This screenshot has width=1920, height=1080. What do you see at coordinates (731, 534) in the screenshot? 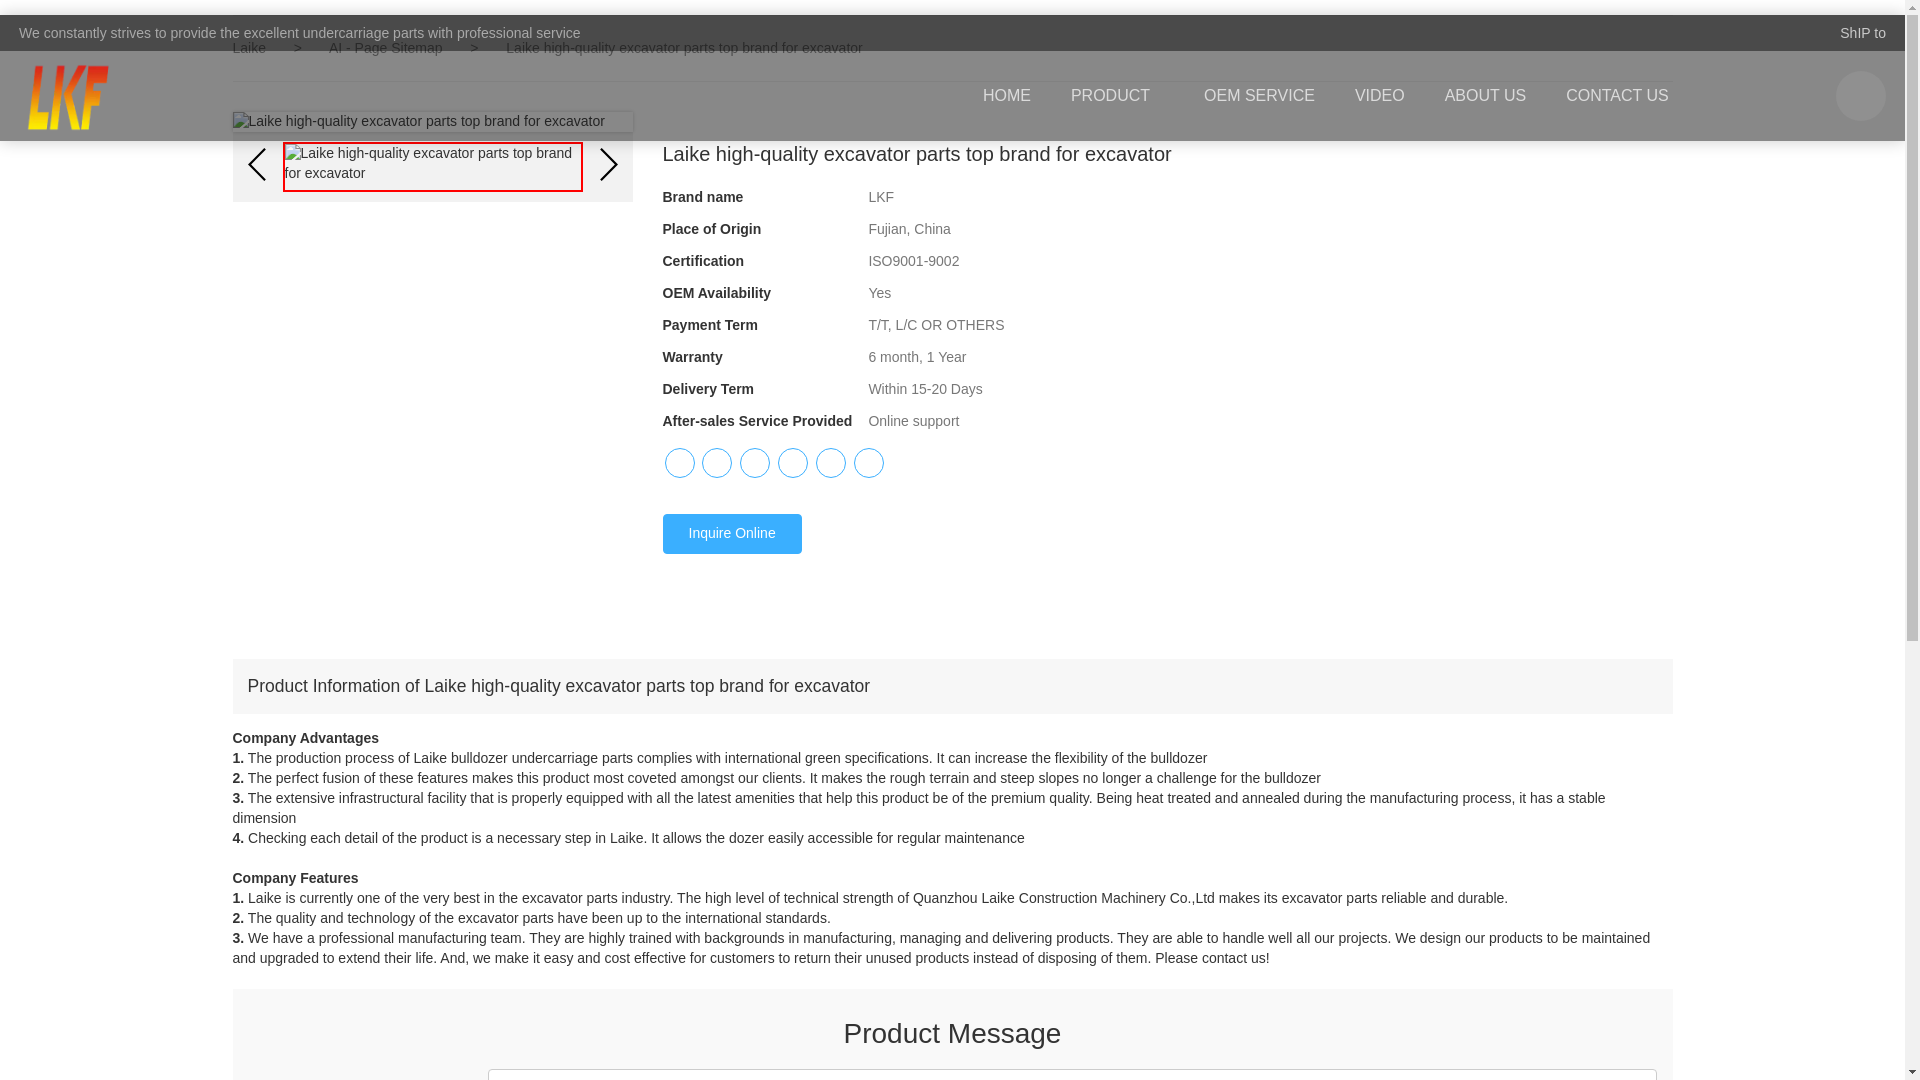
I see `Inquire Online` at bounding box center [731, 534].